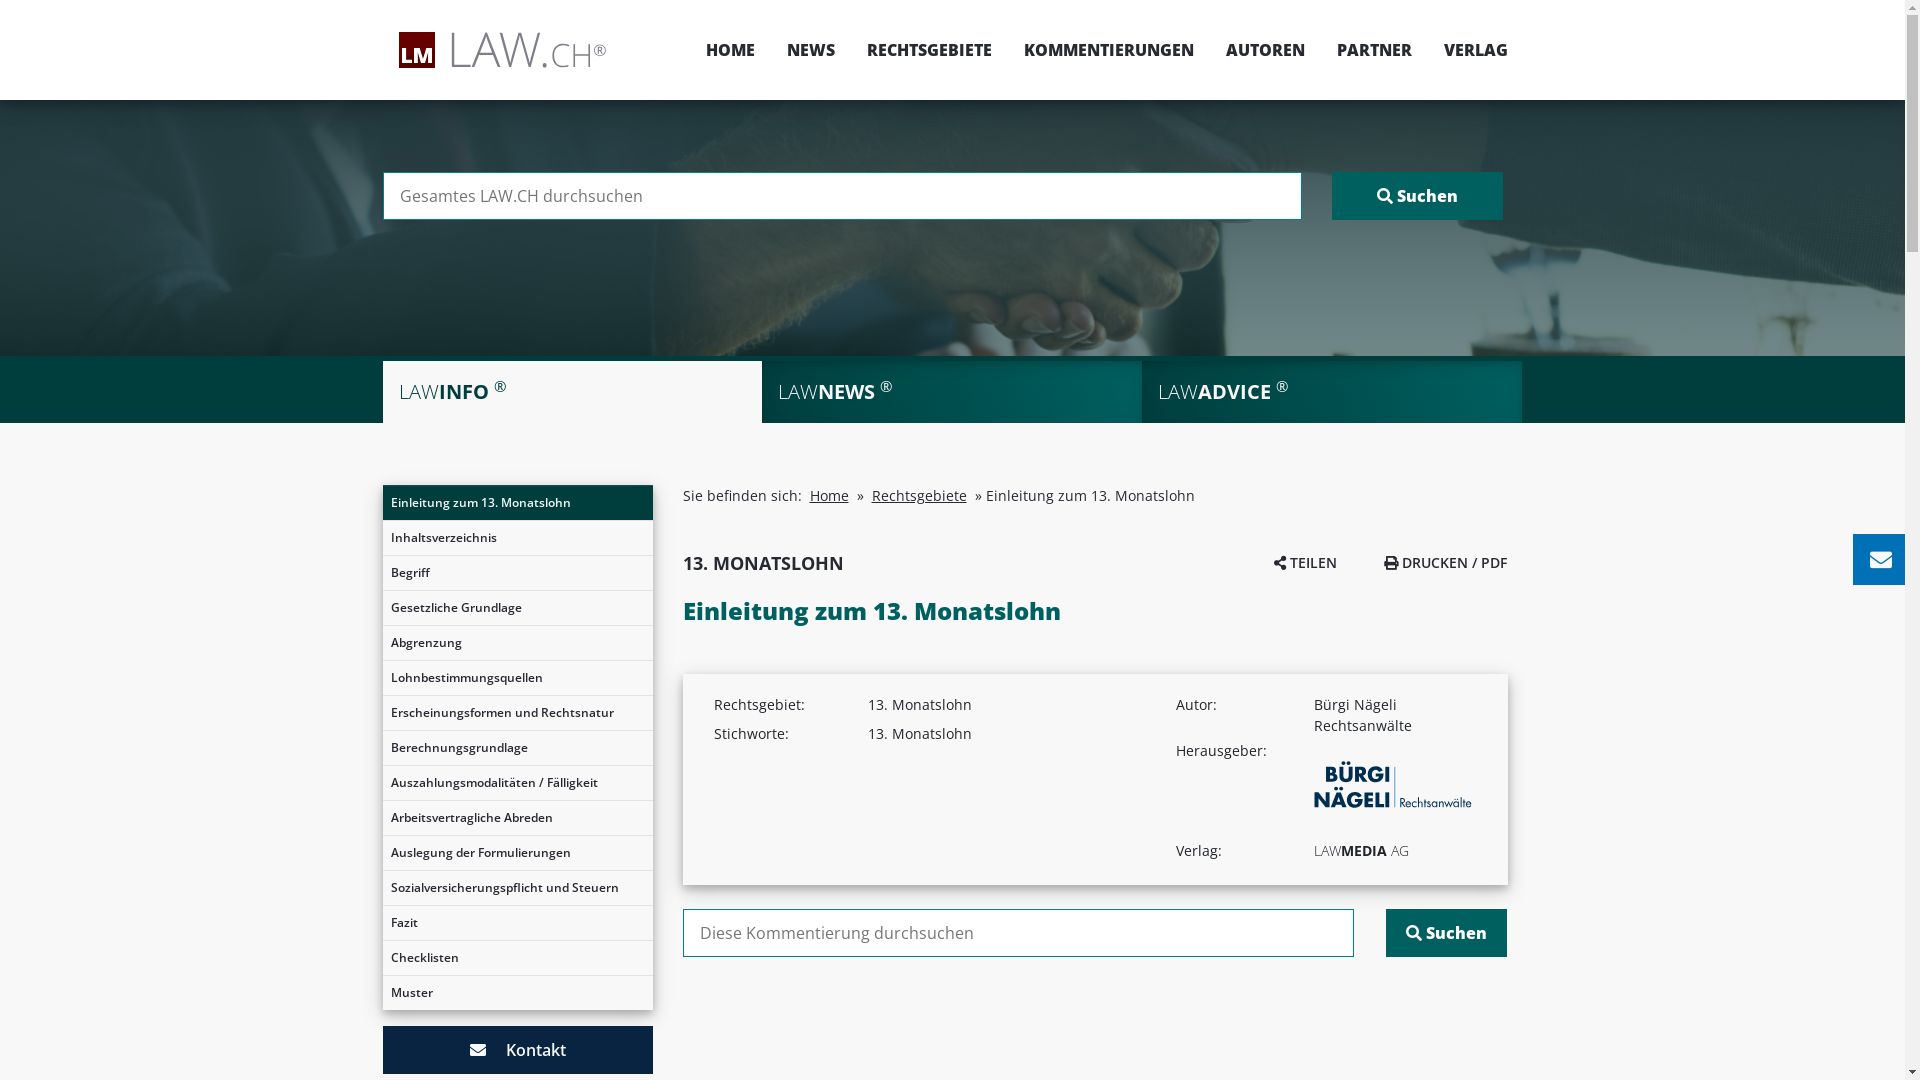 The width and height of the screenshot is (1920, 1080). Describe the element at coordinates (517, 538) in the screenshot. I see `Inhaltsverzeichnis` at that location.